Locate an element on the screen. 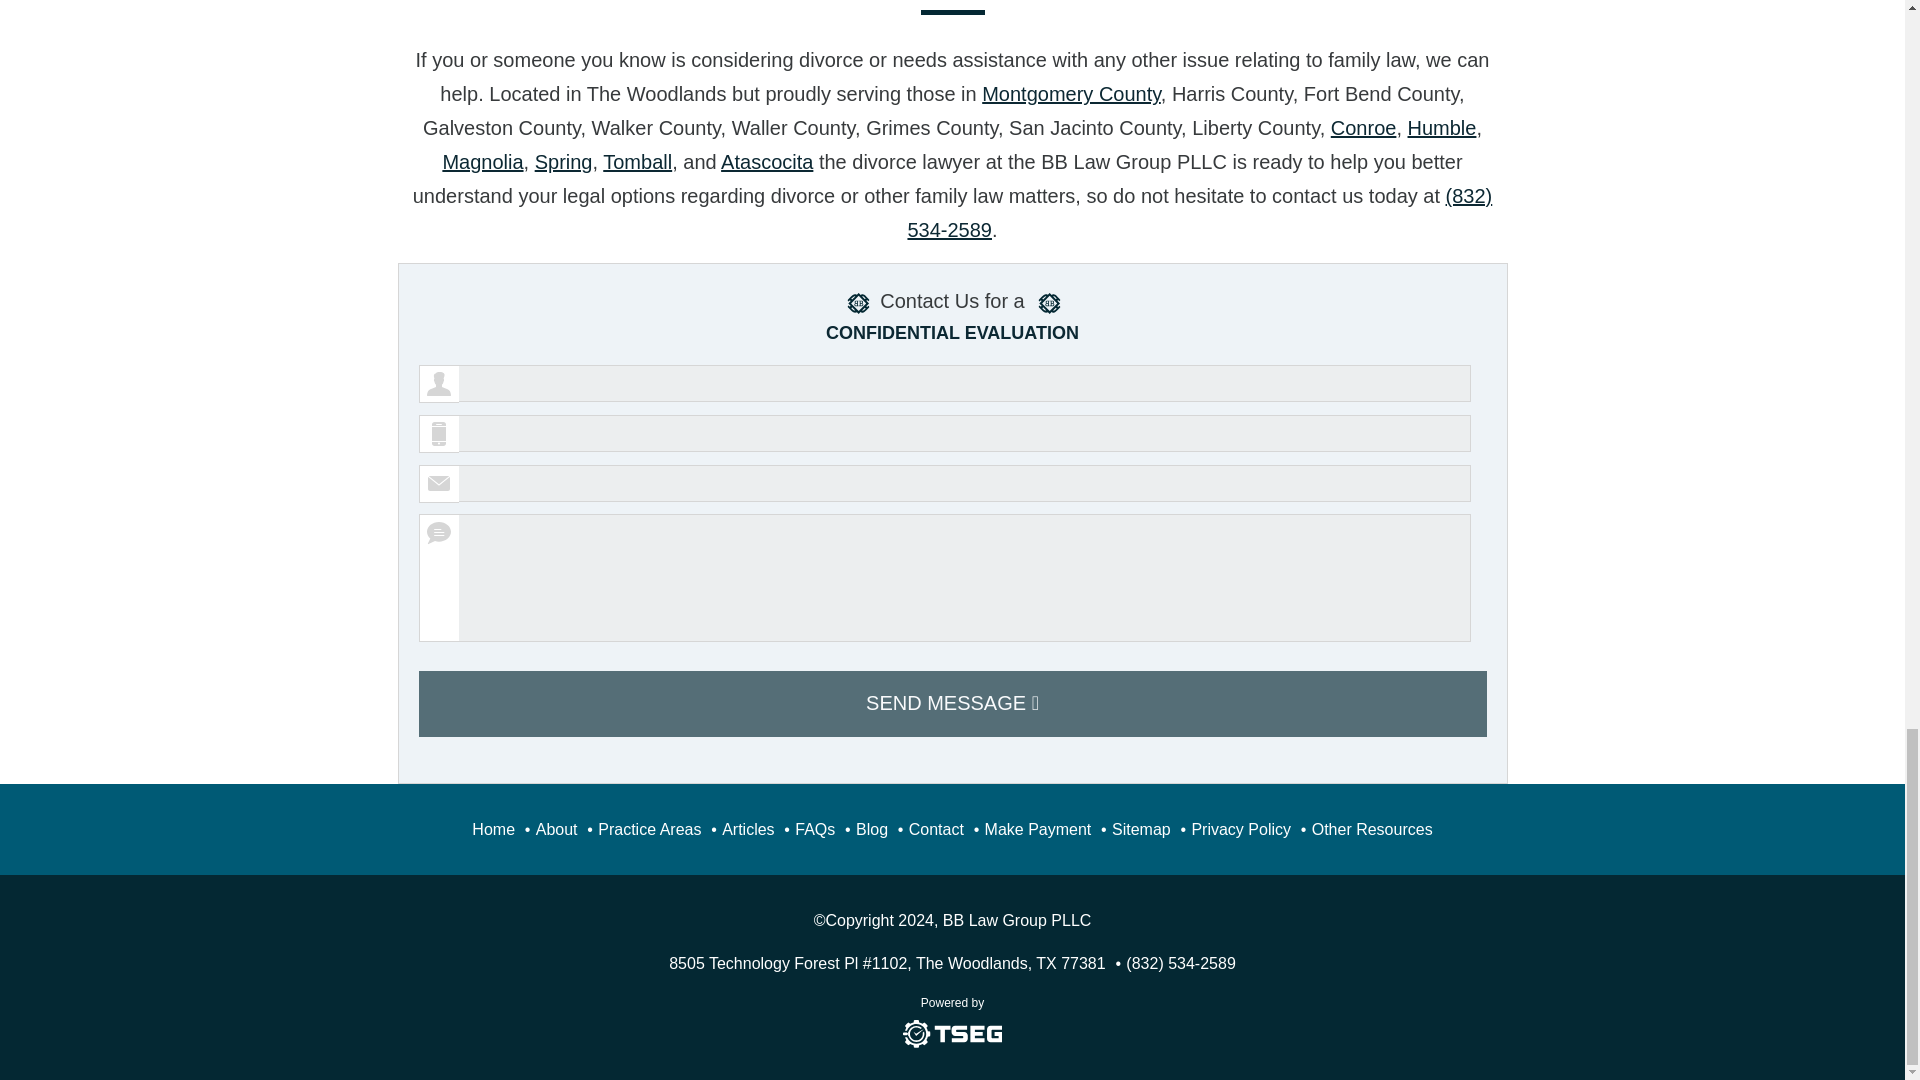 Image resolution: width=1920 pixels, height=1080 pixels. Home is located at coordinates (493, 829).